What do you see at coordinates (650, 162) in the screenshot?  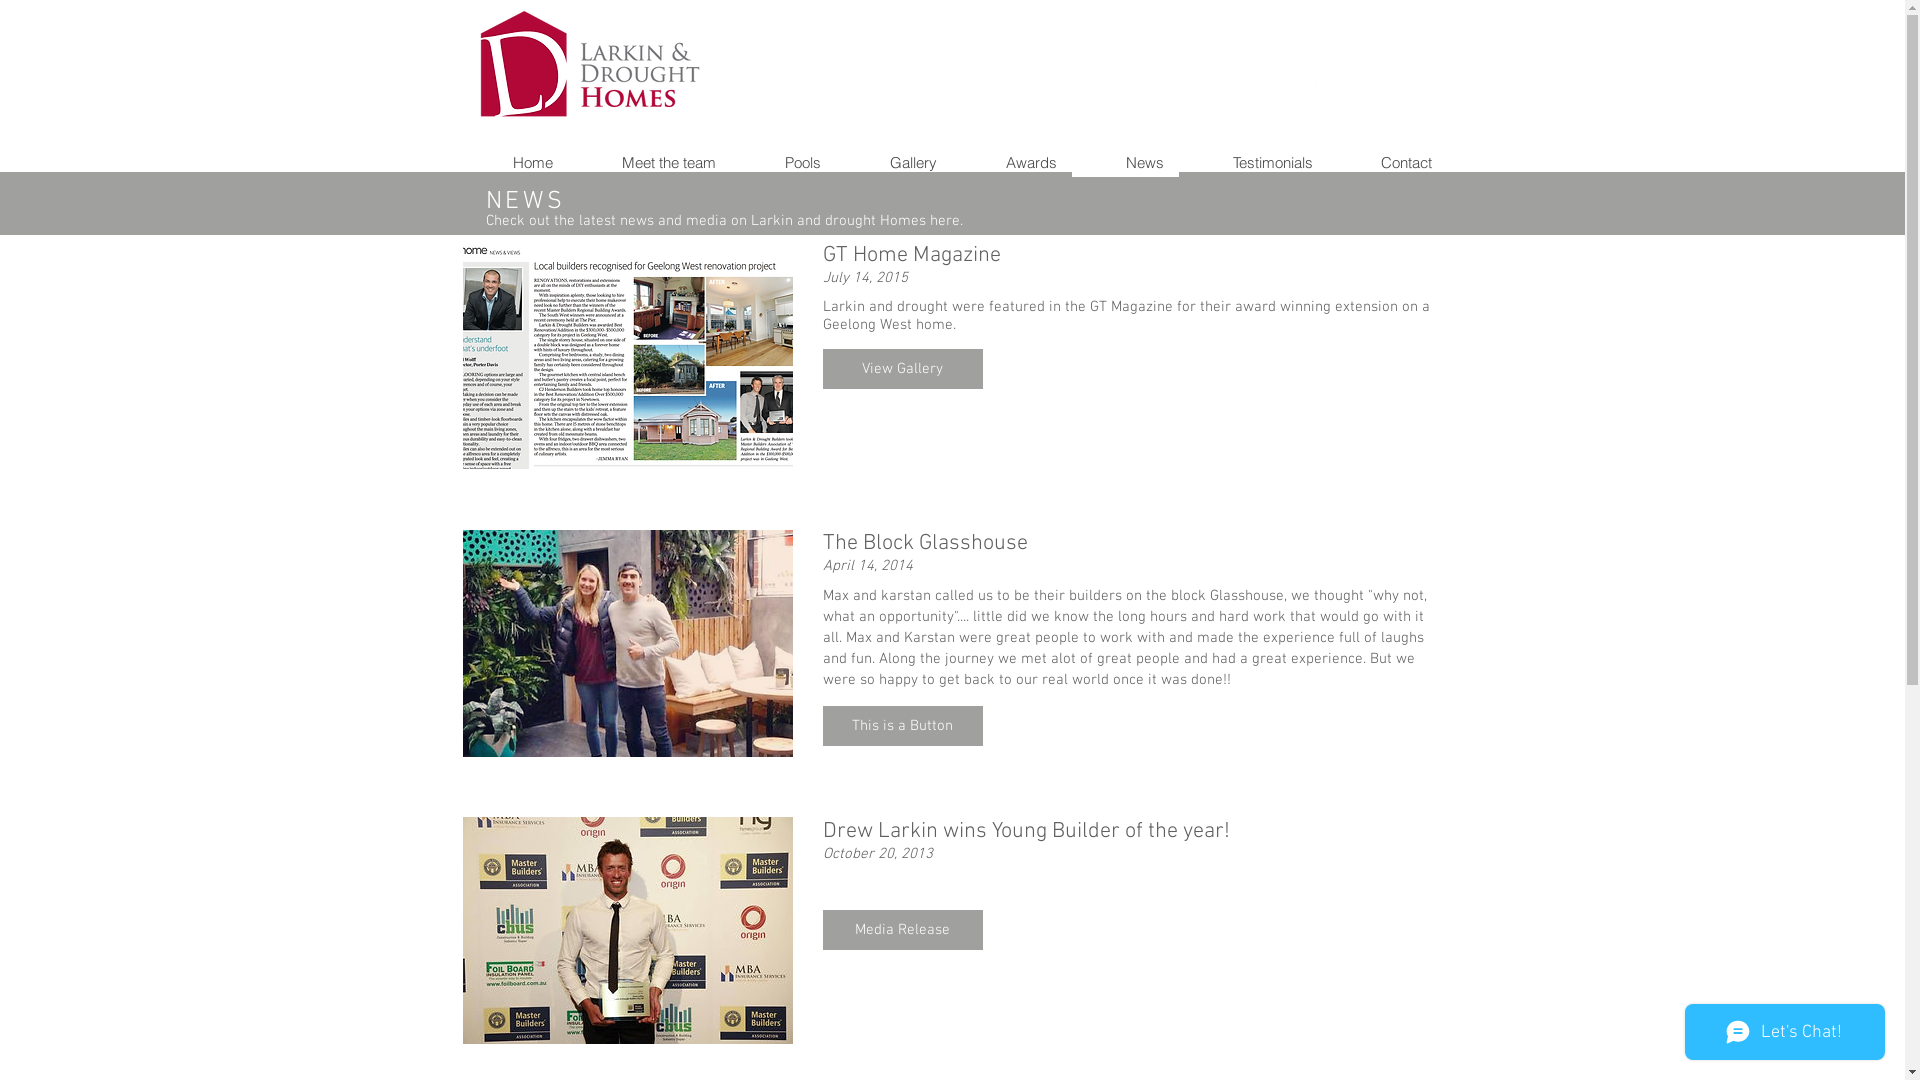 I see `Meet the team` at bounding box center [650, 162].